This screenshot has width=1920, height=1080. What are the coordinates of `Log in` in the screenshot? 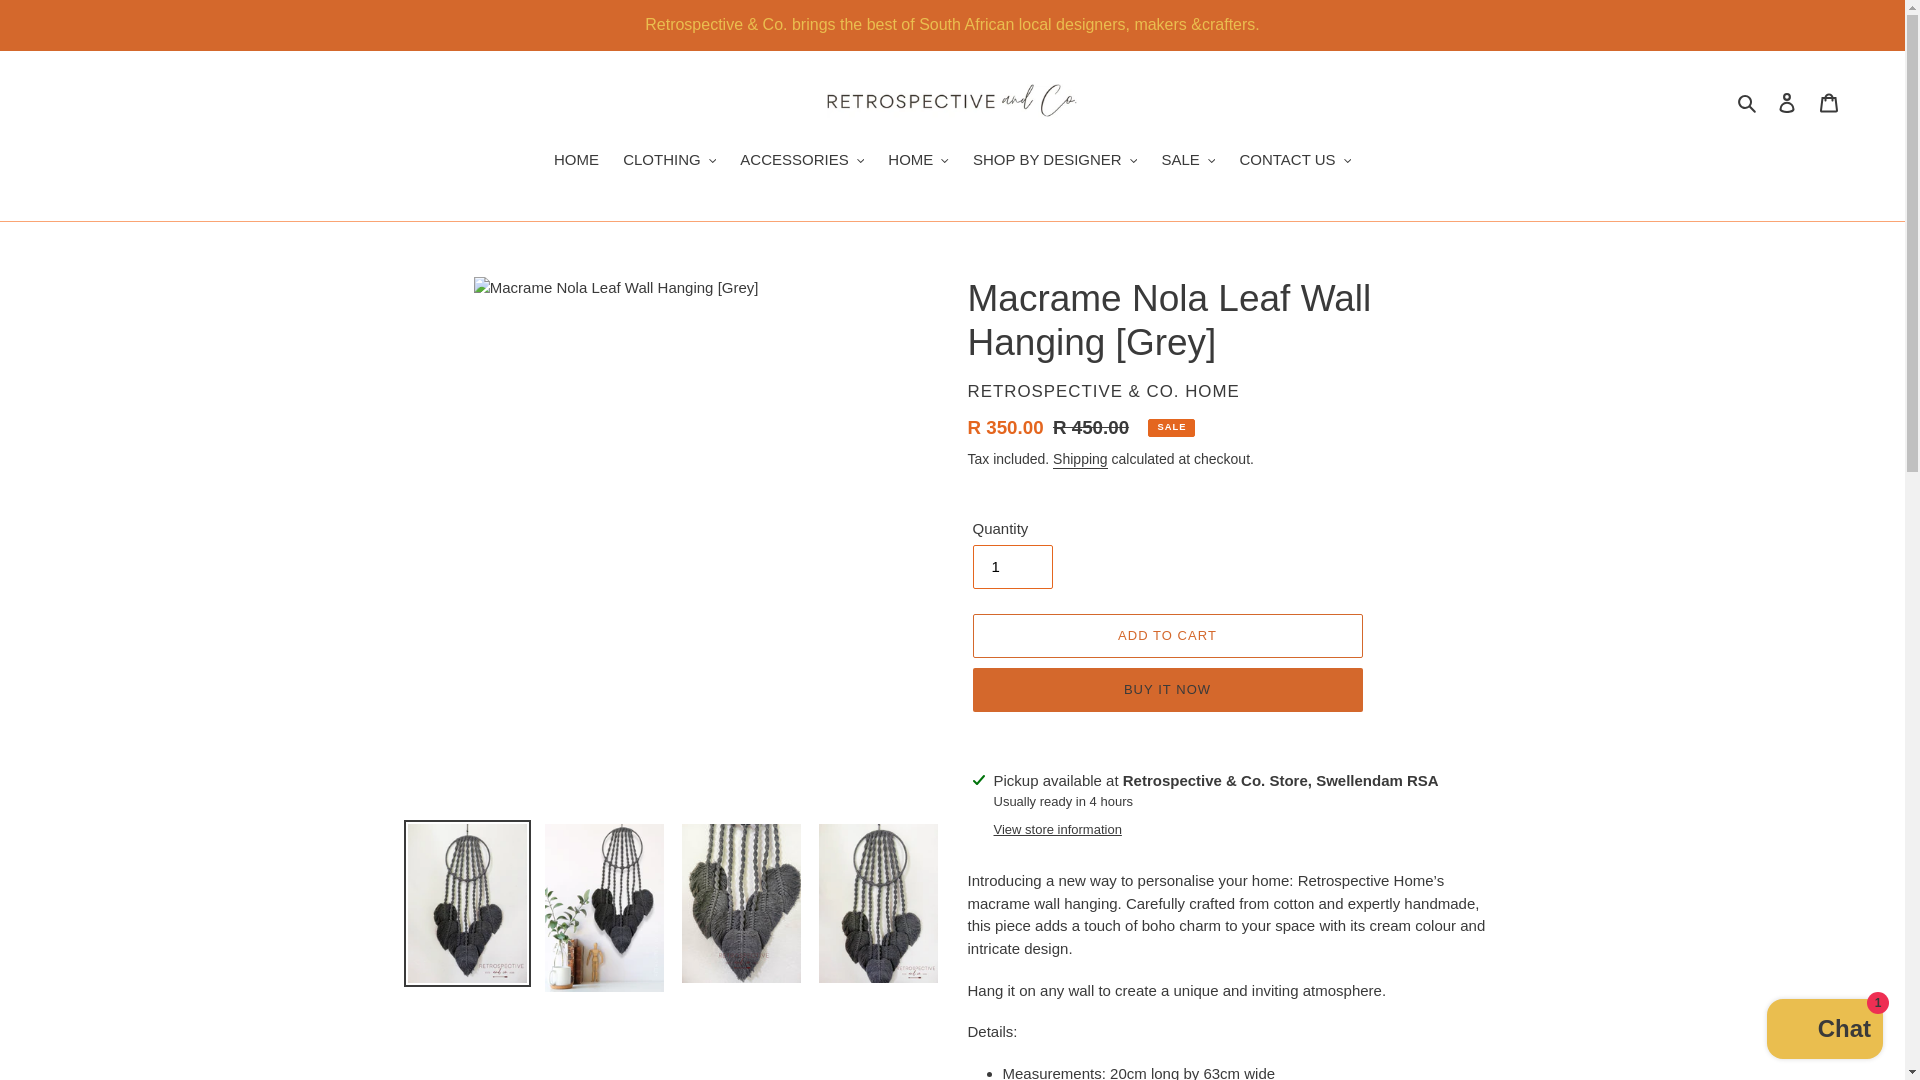 It's located at (1787, 102).